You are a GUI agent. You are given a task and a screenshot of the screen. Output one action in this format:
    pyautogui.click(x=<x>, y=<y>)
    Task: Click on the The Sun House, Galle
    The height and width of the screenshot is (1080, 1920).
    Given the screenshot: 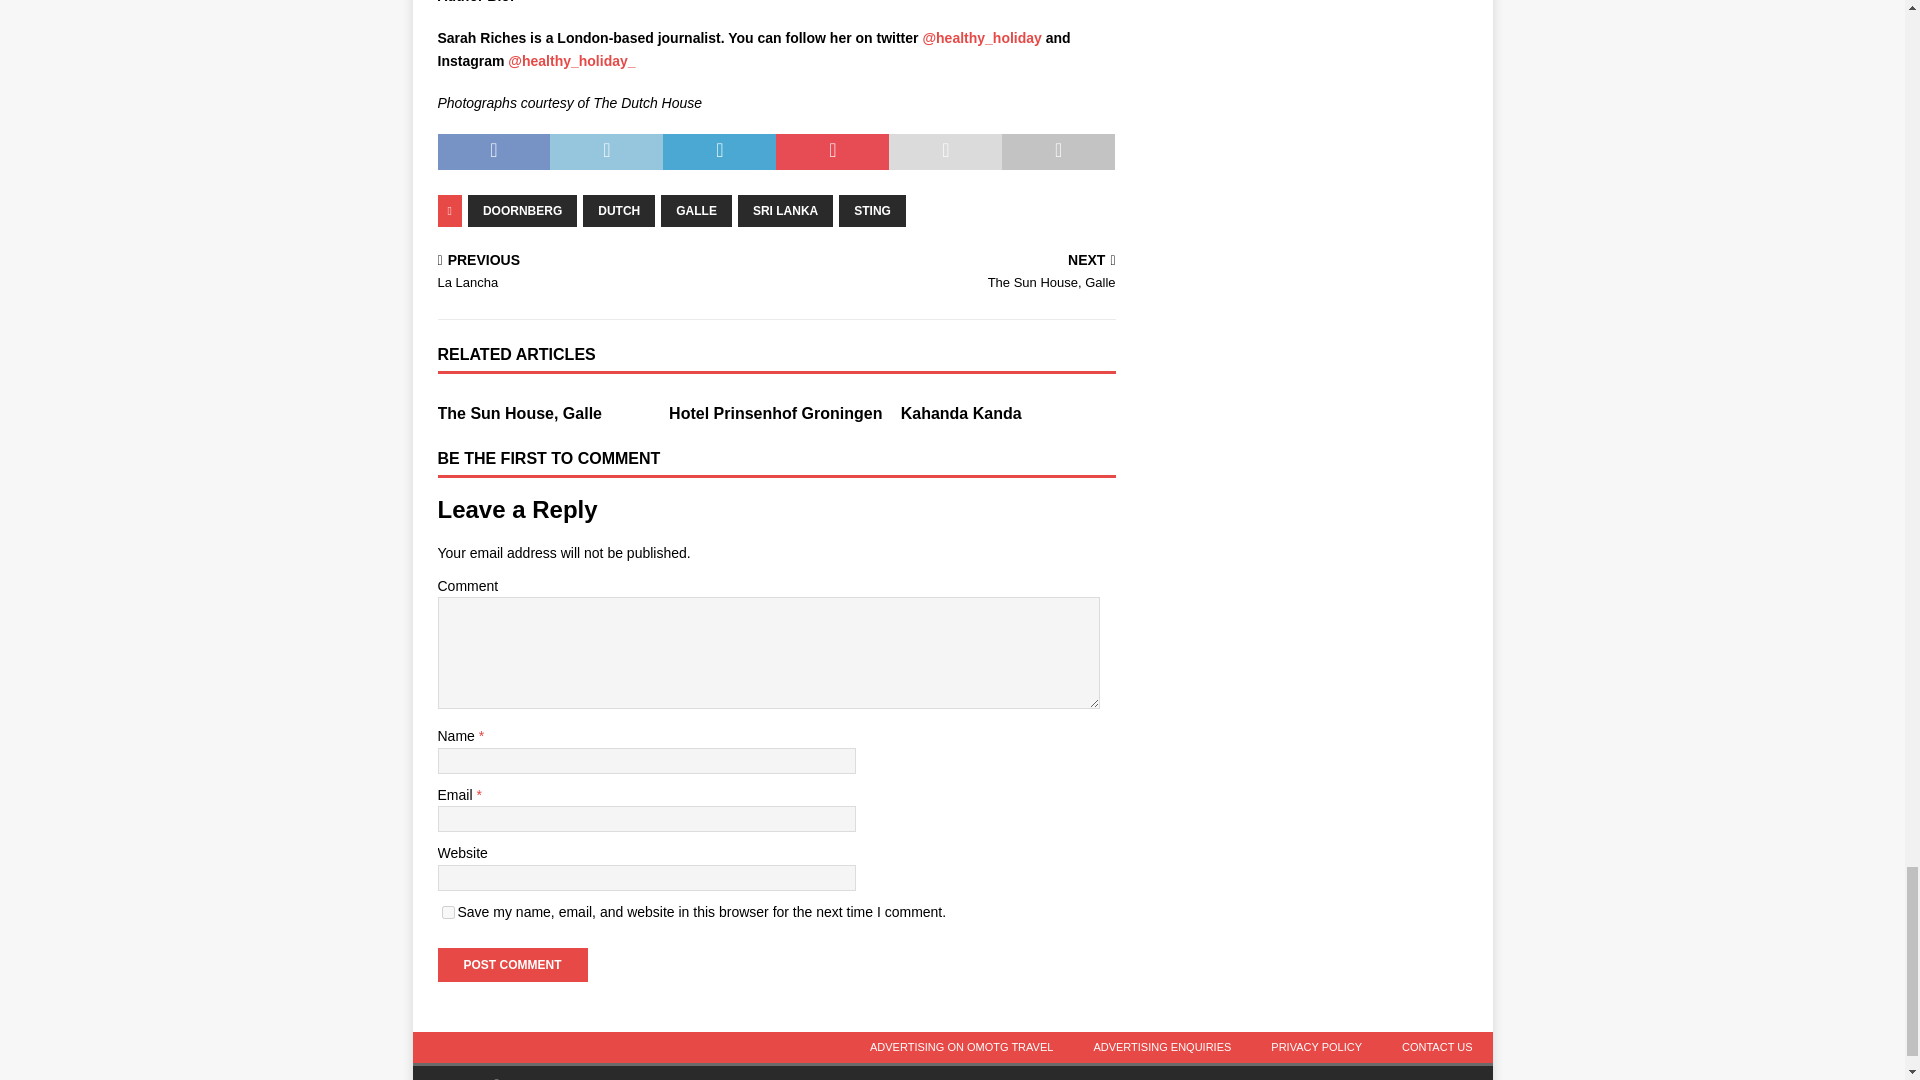 What is the action you would take?
    pyautogui.click(x=520, y=414)
    